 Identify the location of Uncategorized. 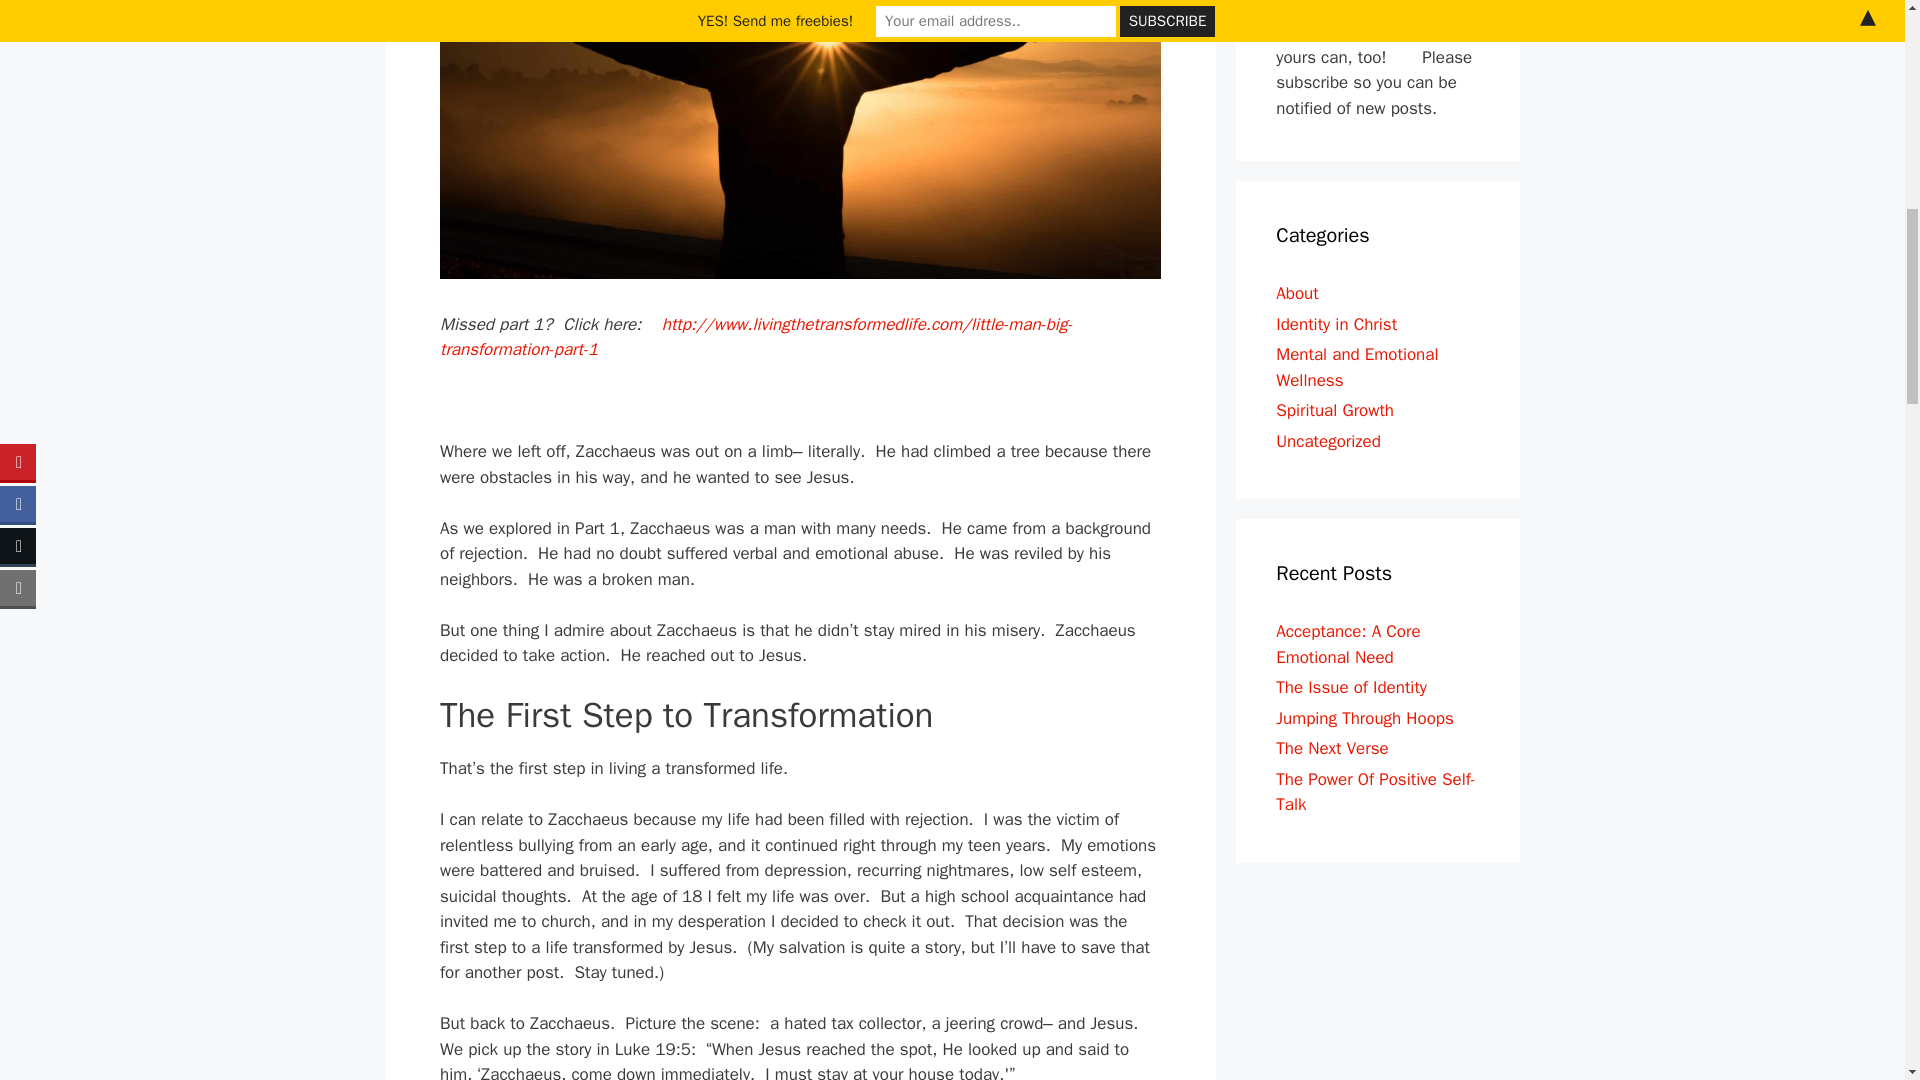
(1328, 441).